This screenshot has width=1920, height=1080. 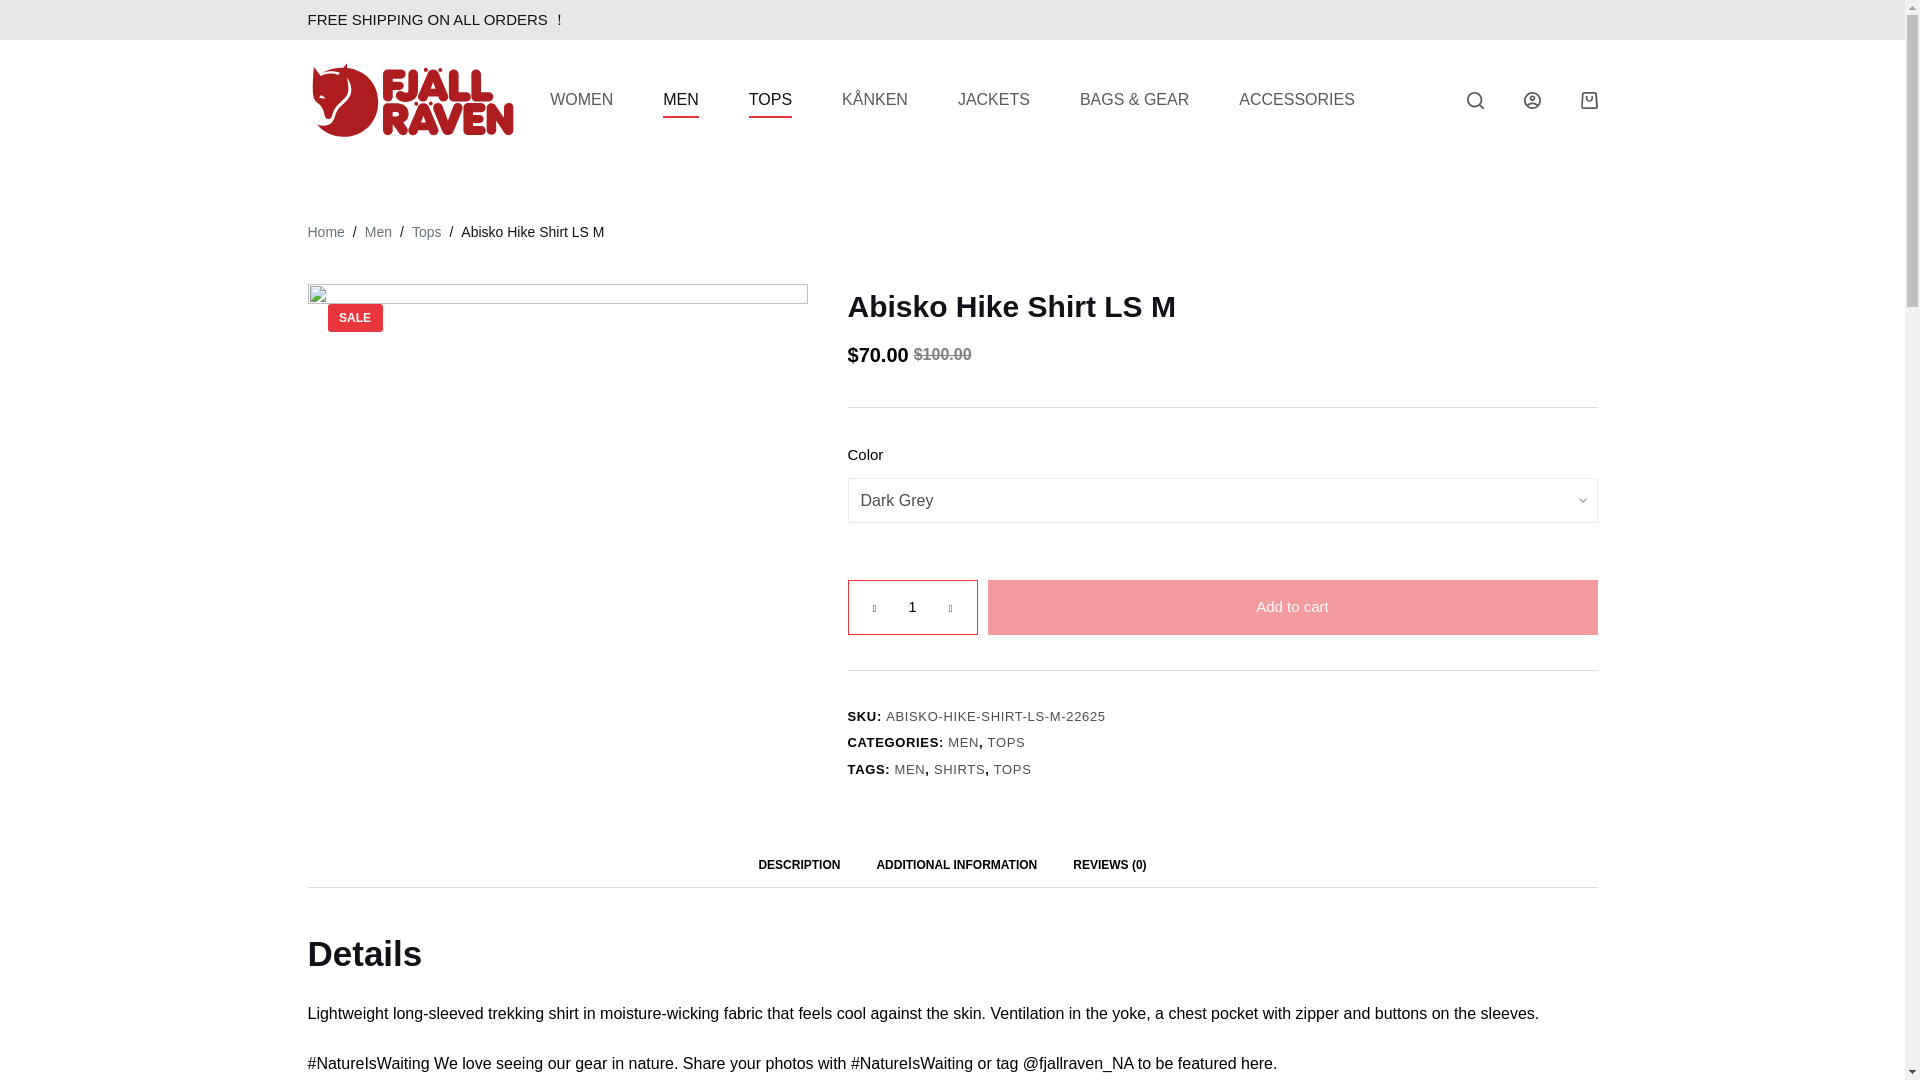 I want to click on Home, so click(x=326, y=232).